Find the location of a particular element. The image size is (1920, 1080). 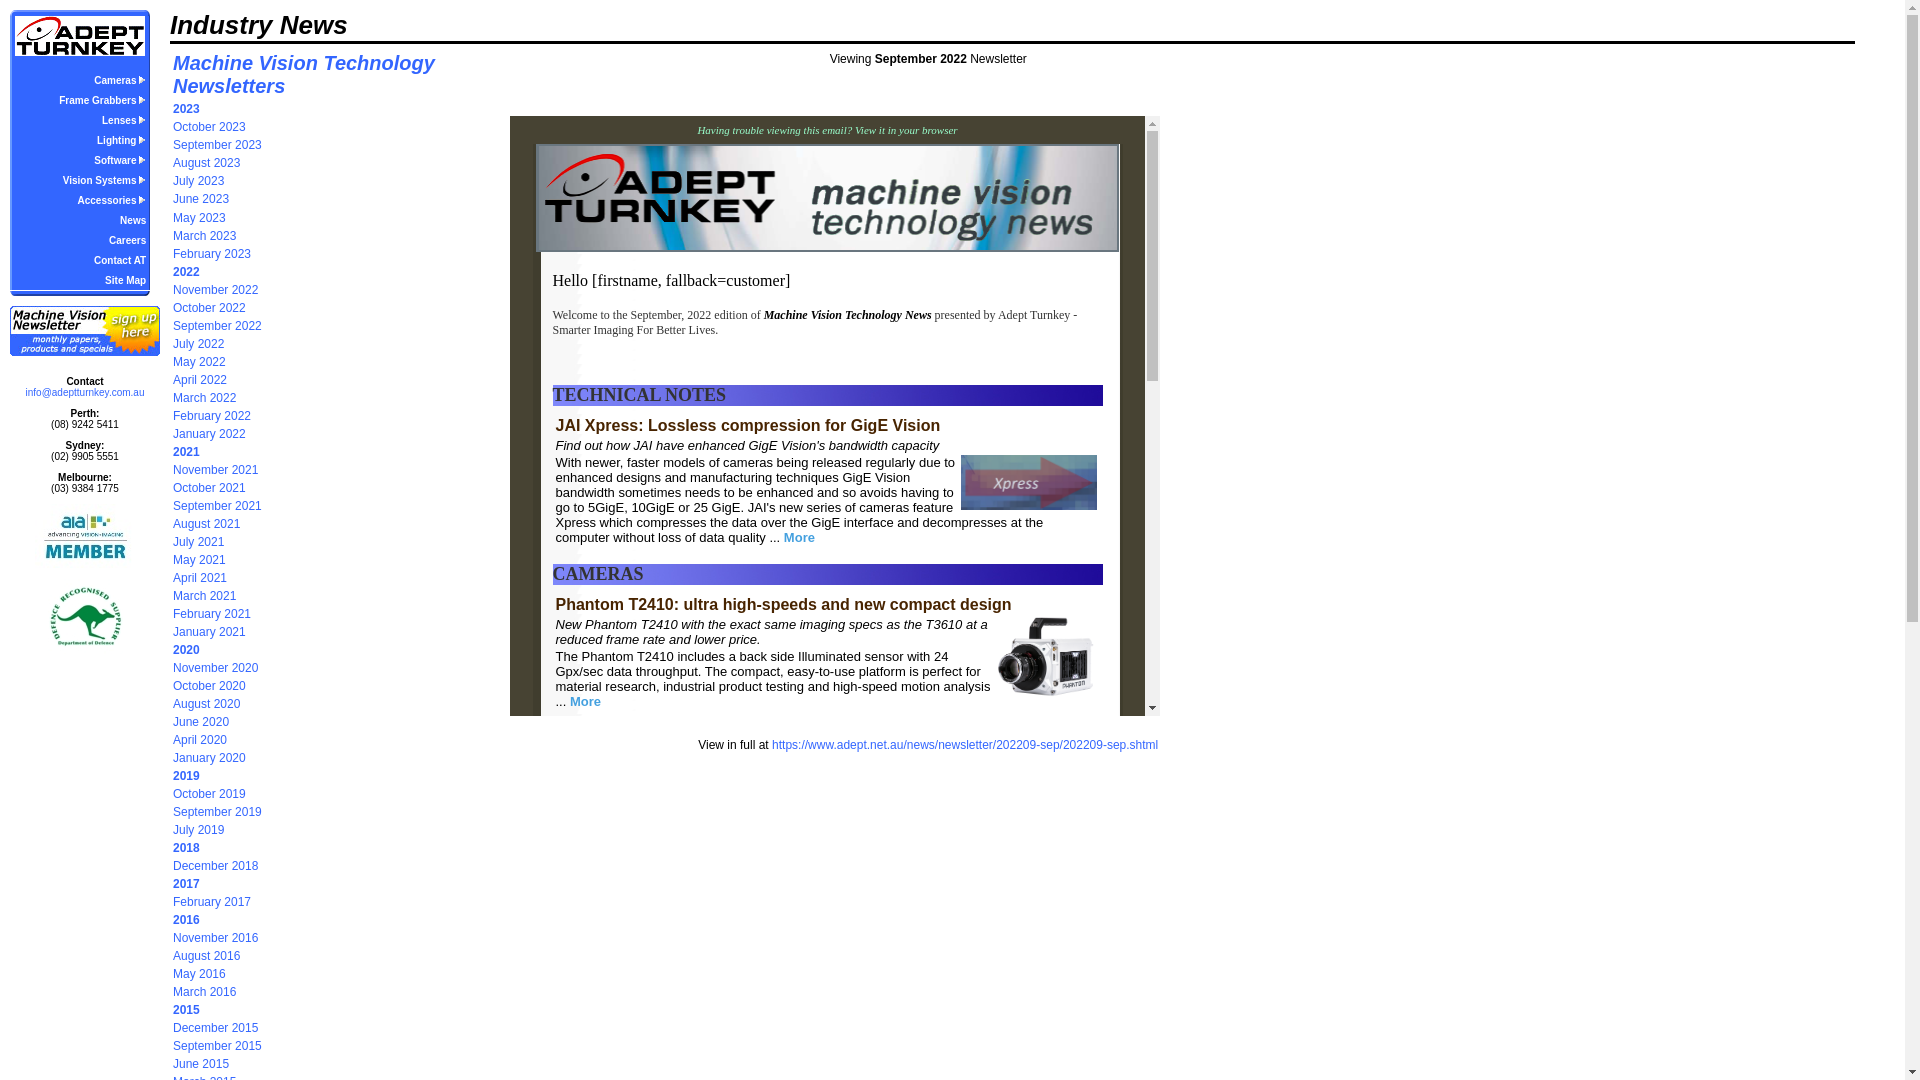

2016 is located at coordinates (186, 920).